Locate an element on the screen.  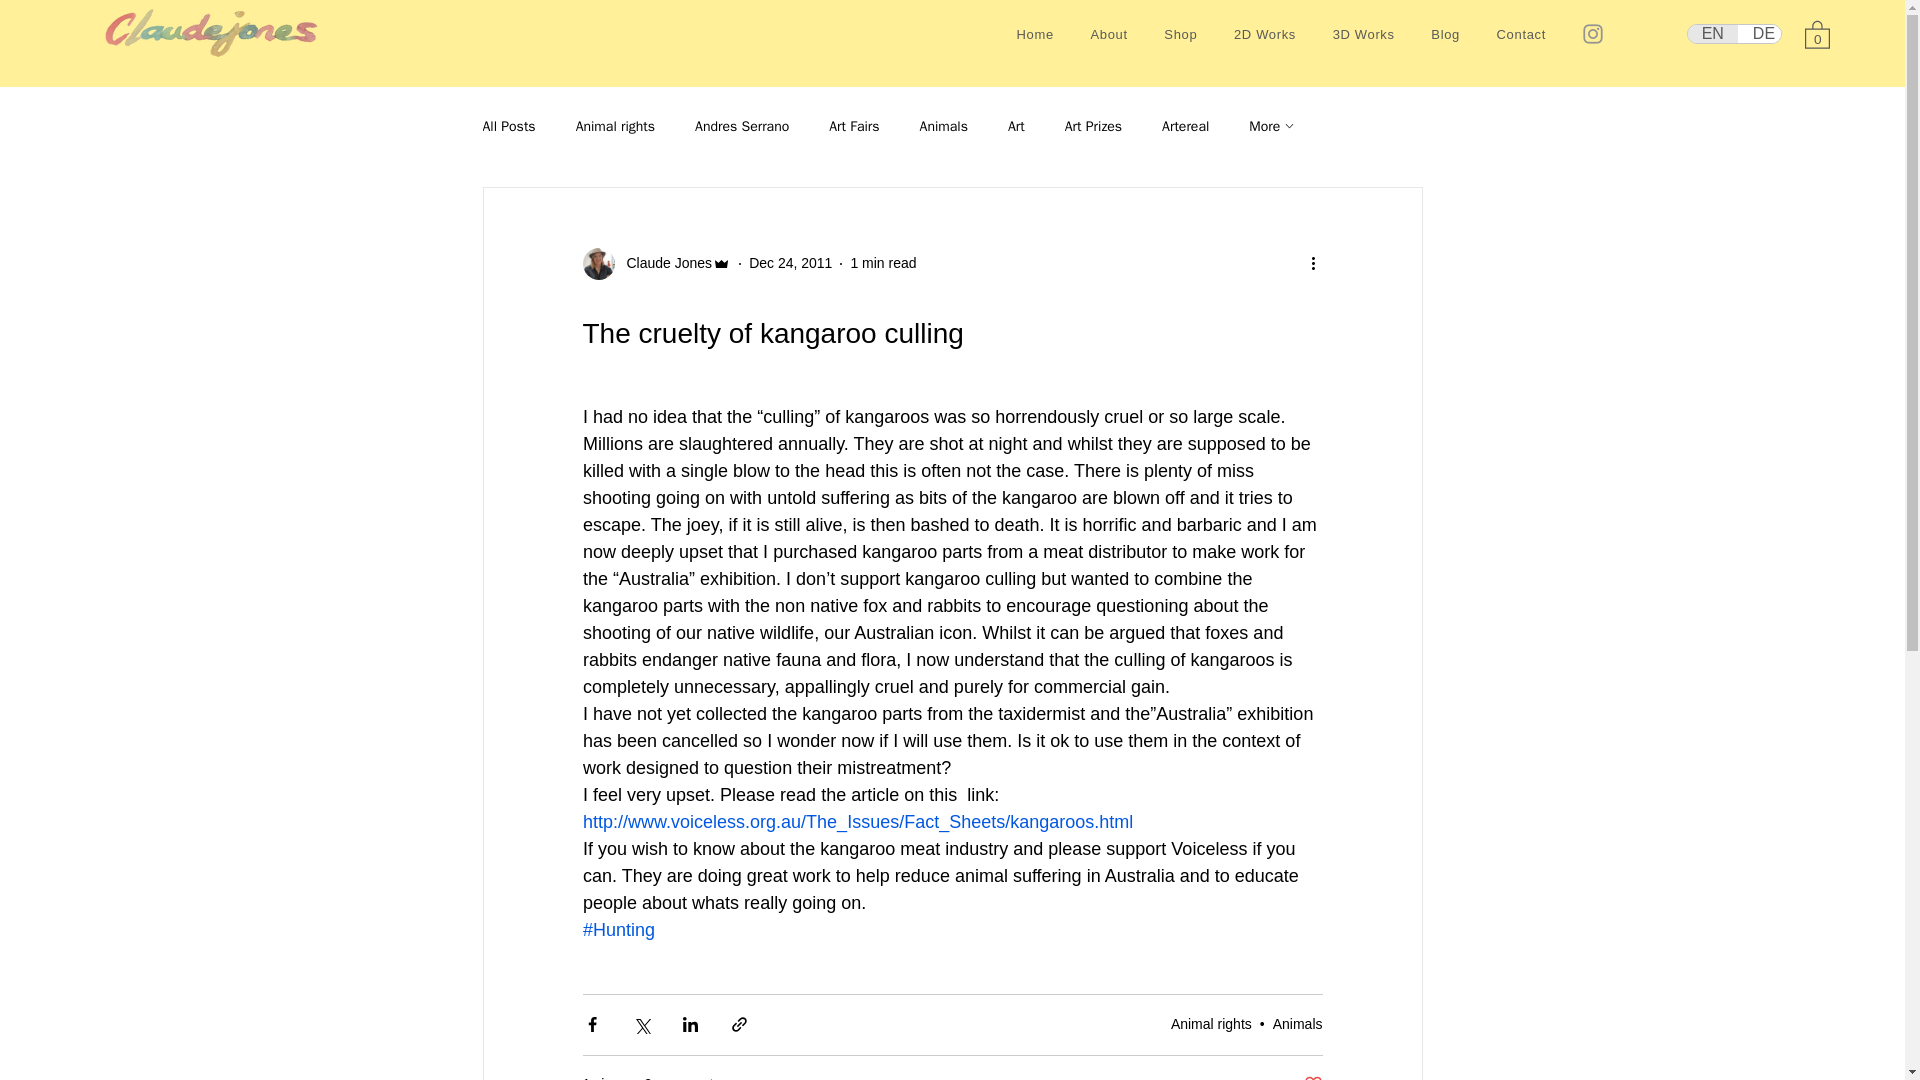
Andres Serrano is located at coordinates (742, 126).